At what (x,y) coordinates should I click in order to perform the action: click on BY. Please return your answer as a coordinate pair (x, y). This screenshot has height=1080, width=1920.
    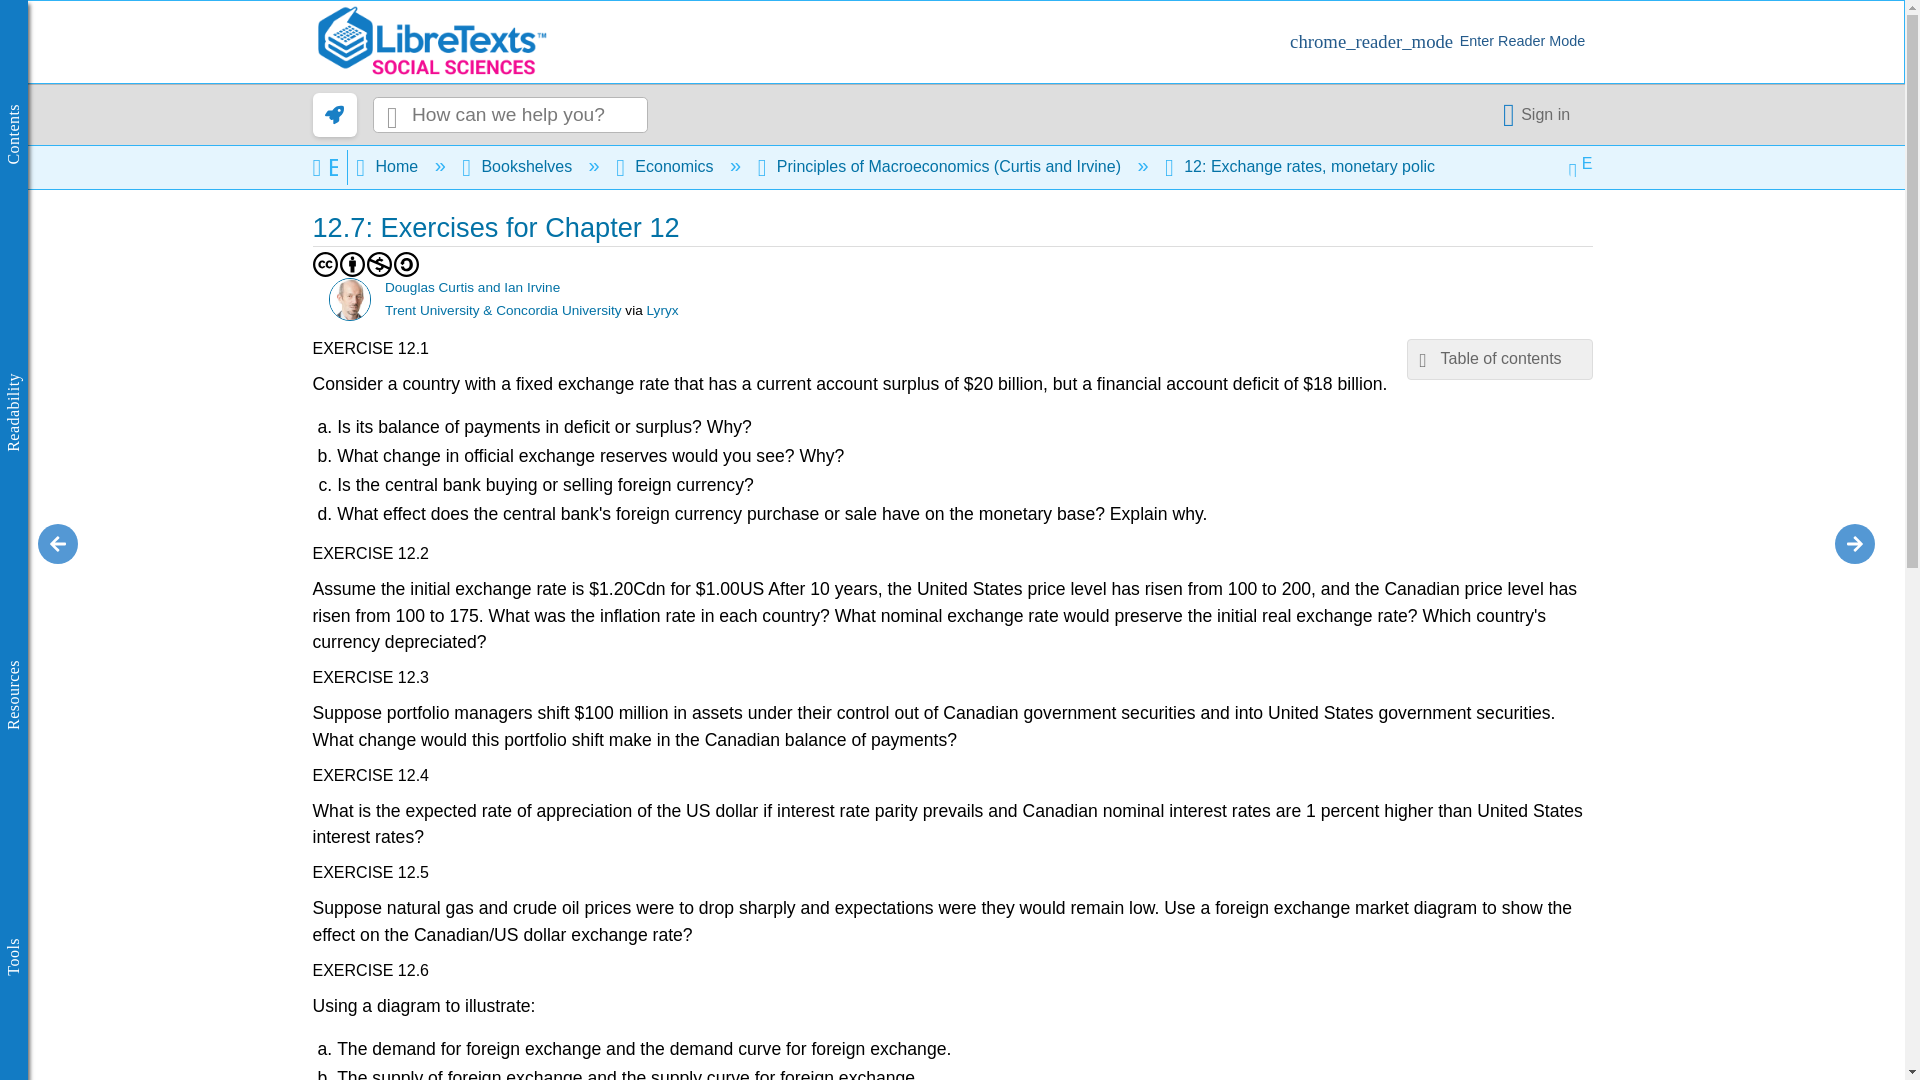
    Looking at the image, I should click on (352, 264).